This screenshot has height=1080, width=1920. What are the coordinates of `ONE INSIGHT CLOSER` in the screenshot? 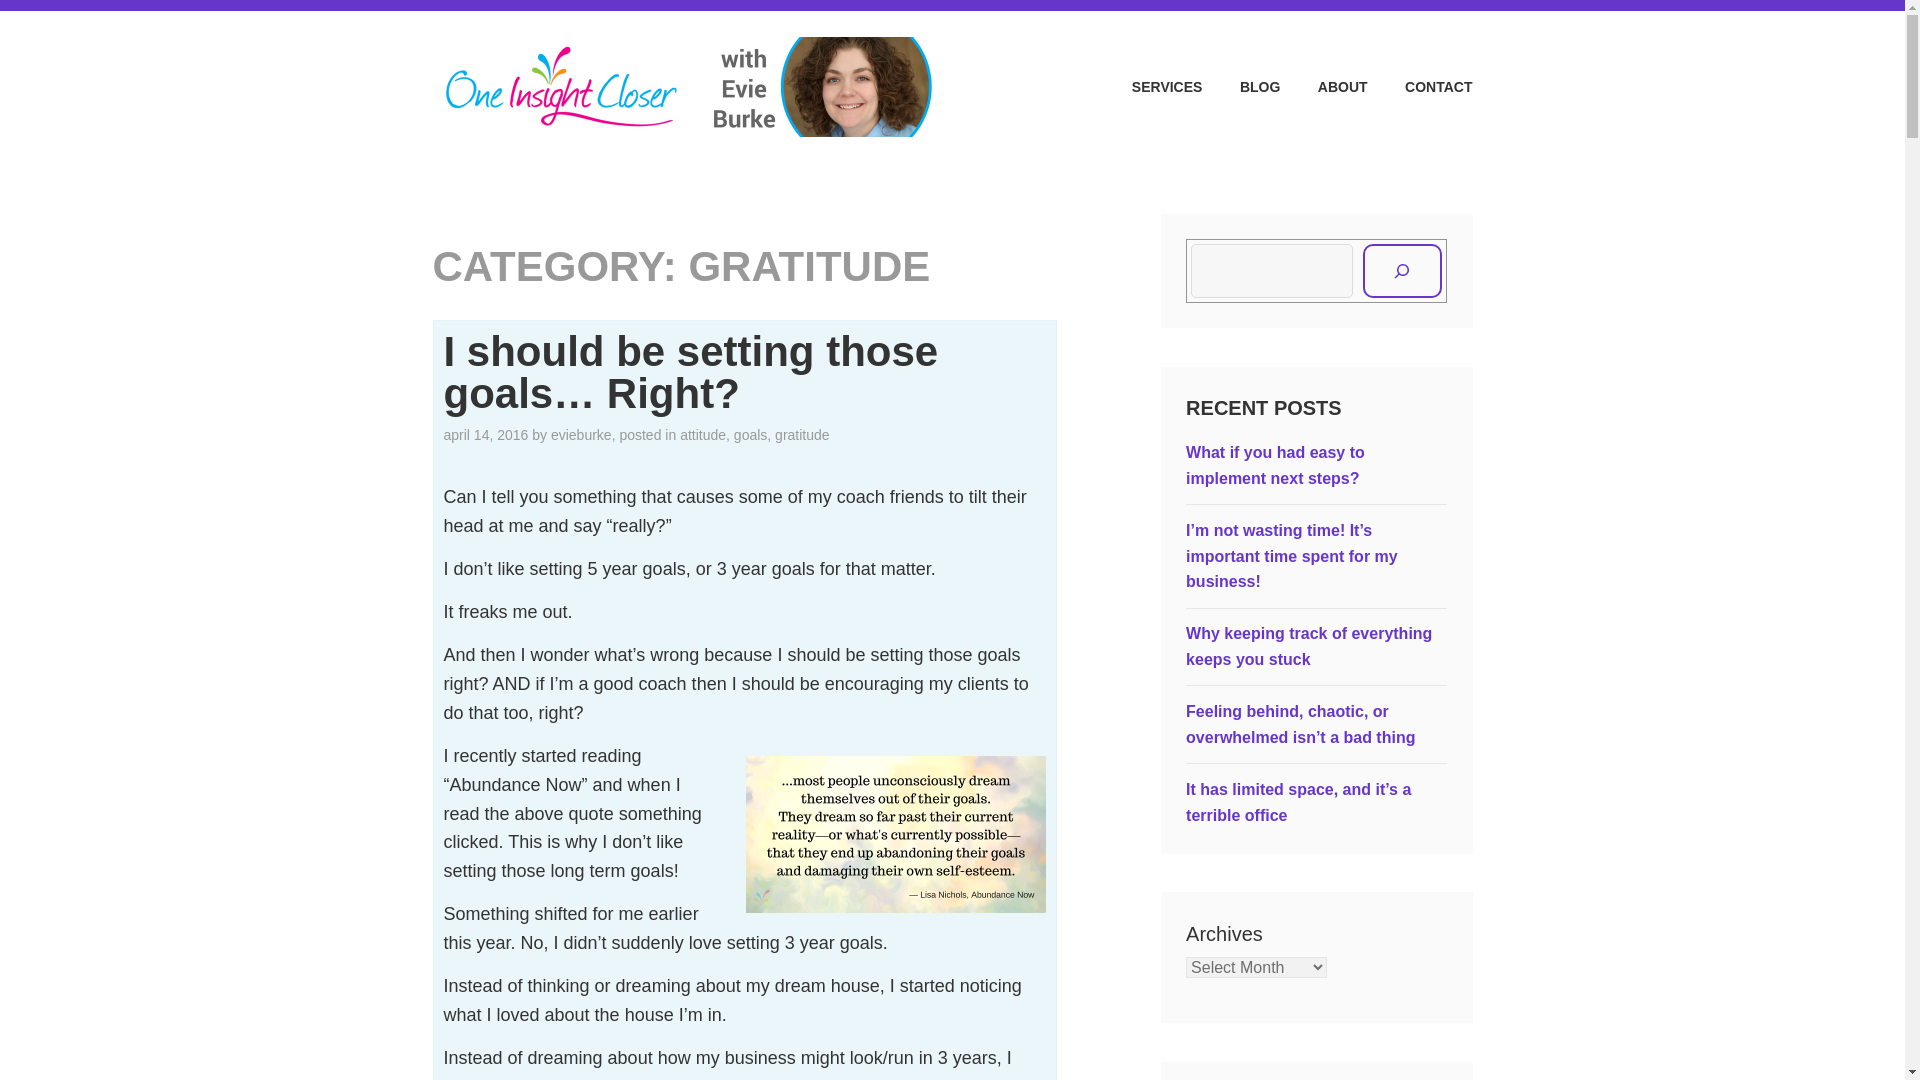 It's located at (1174, 57).